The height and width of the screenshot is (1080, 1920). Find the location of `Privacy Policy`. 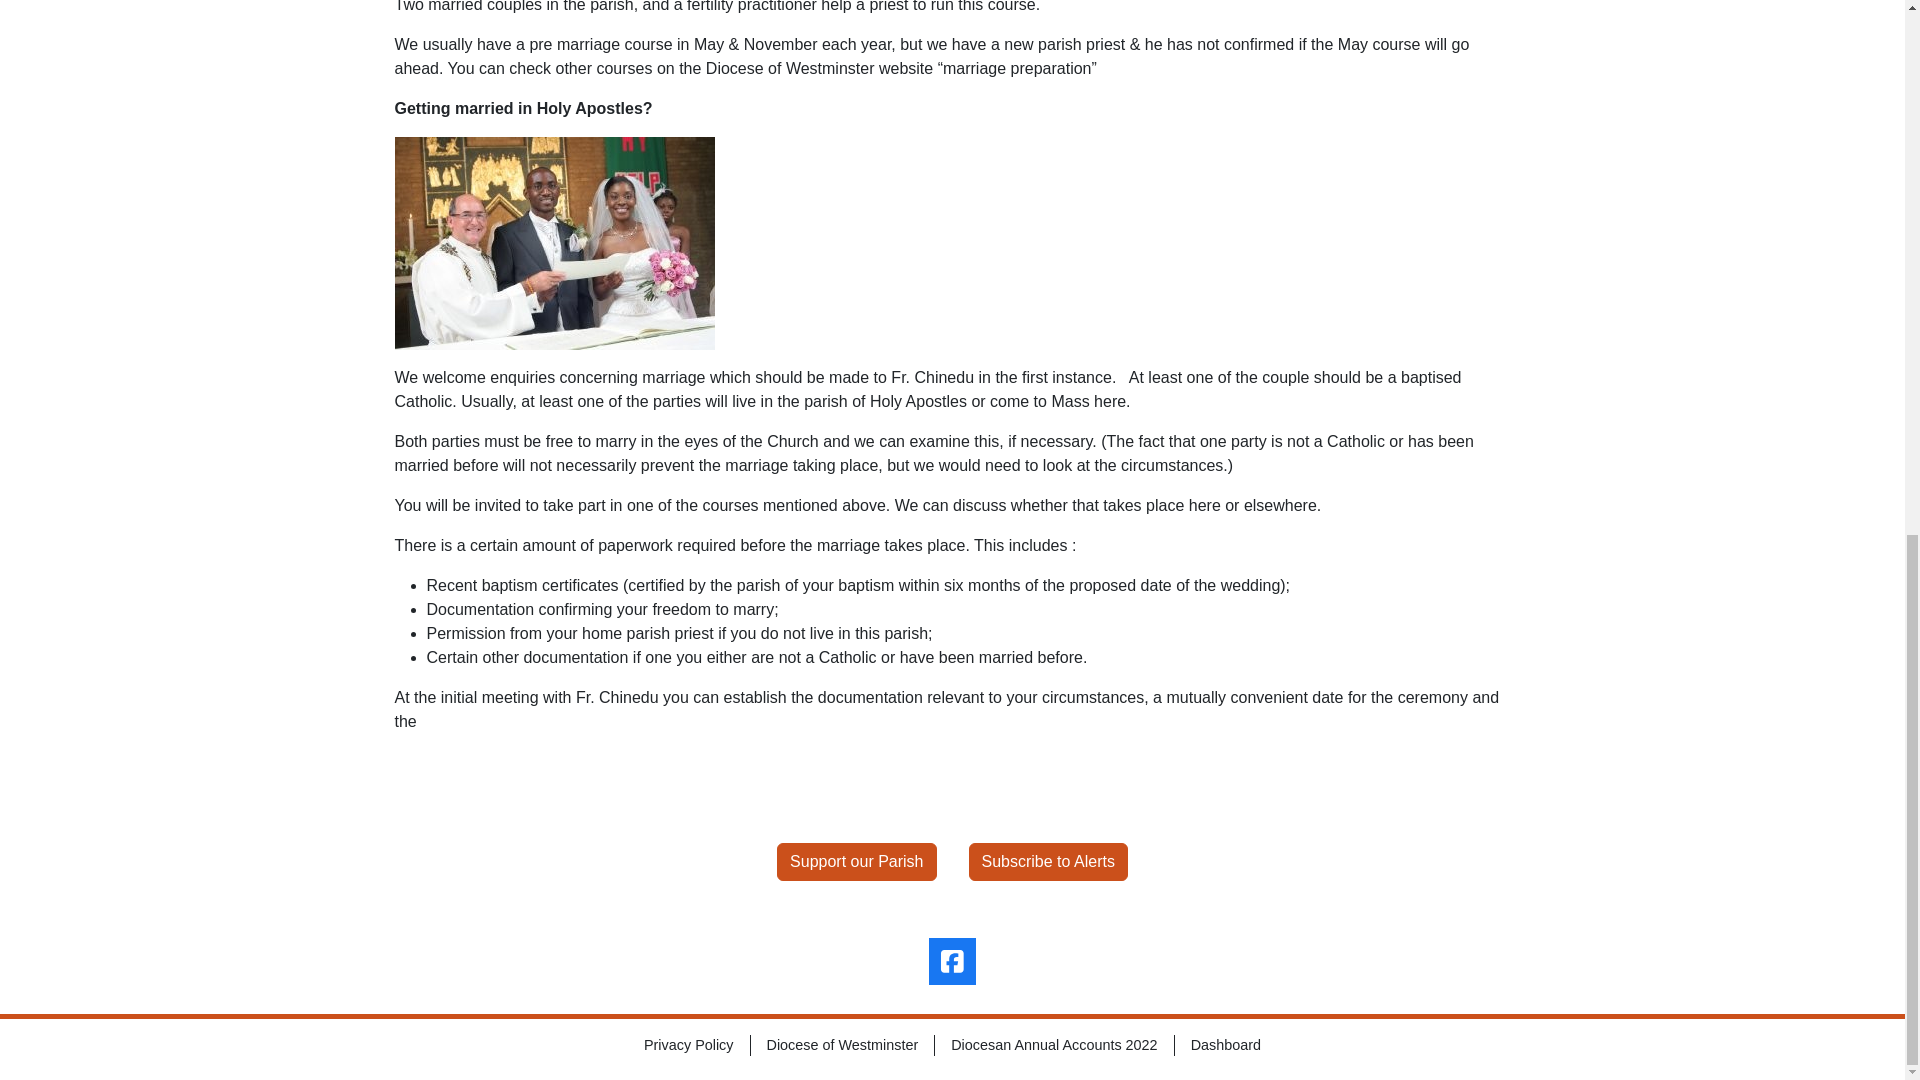

Privacy Policy is located at coordinates (688, 1046).